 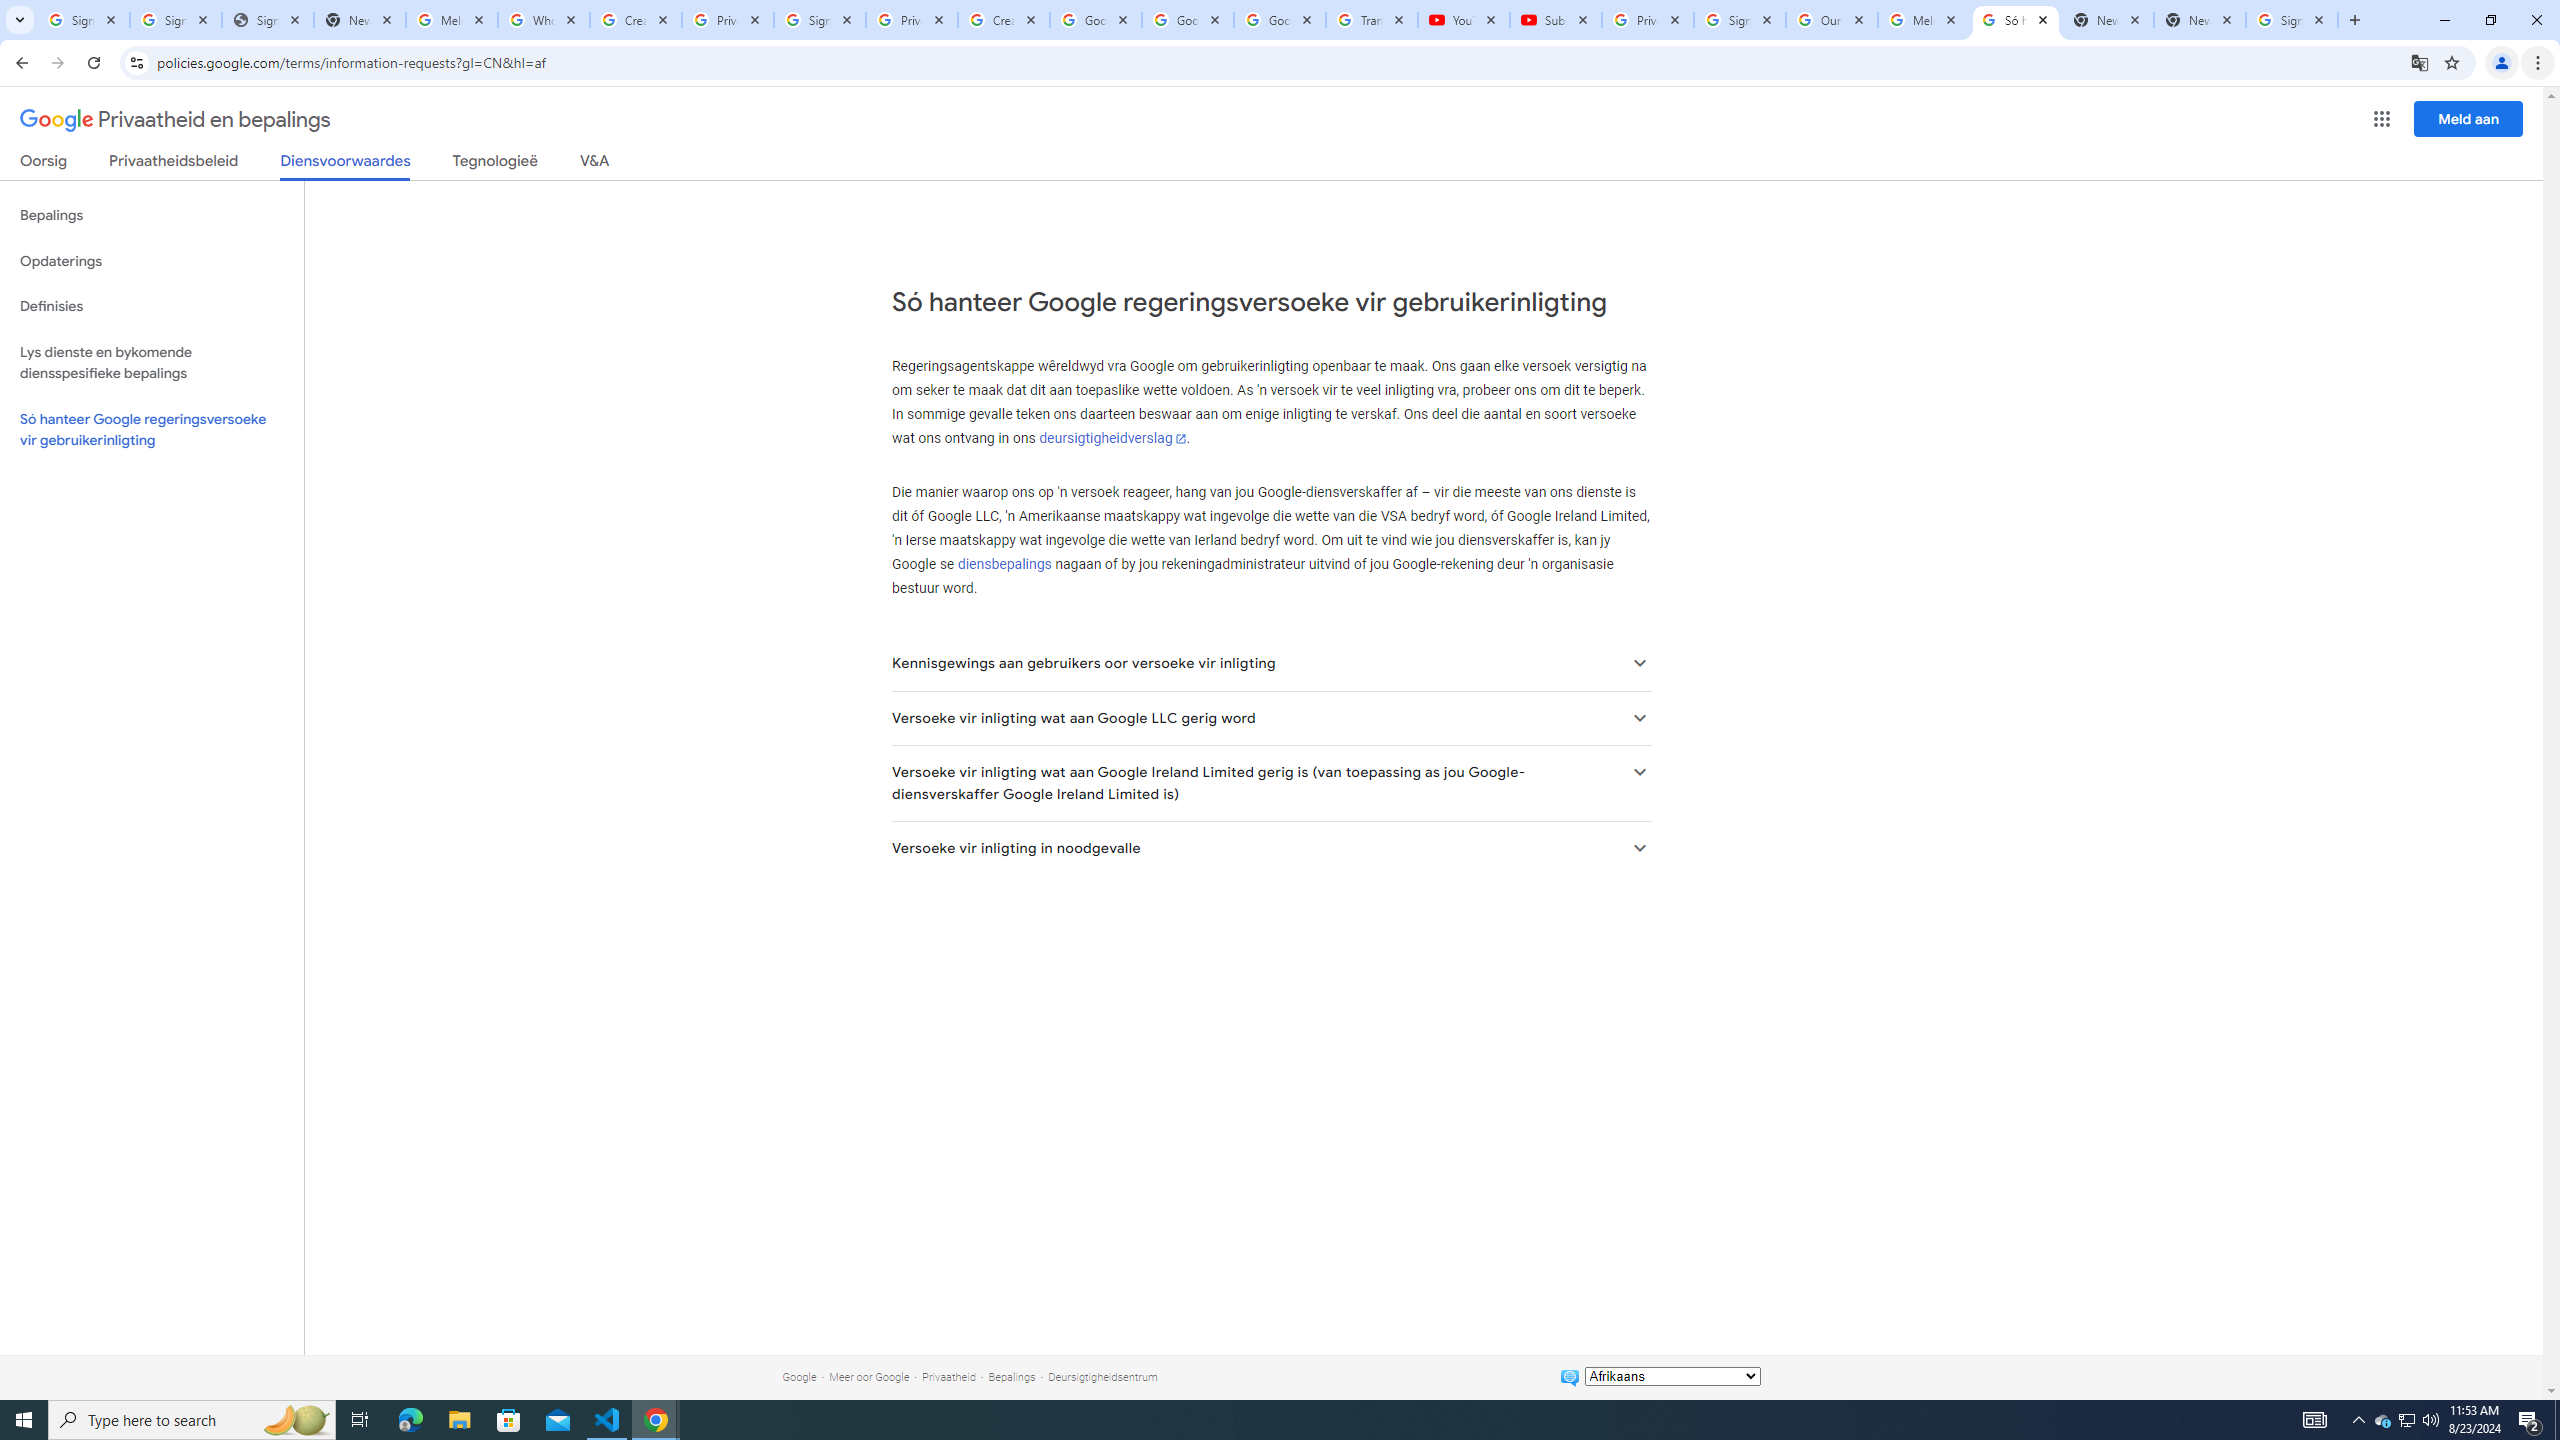 I want to click on Versoeke vir inligting wat aan Google LLC gerig word, so click(x=1270, y=718).